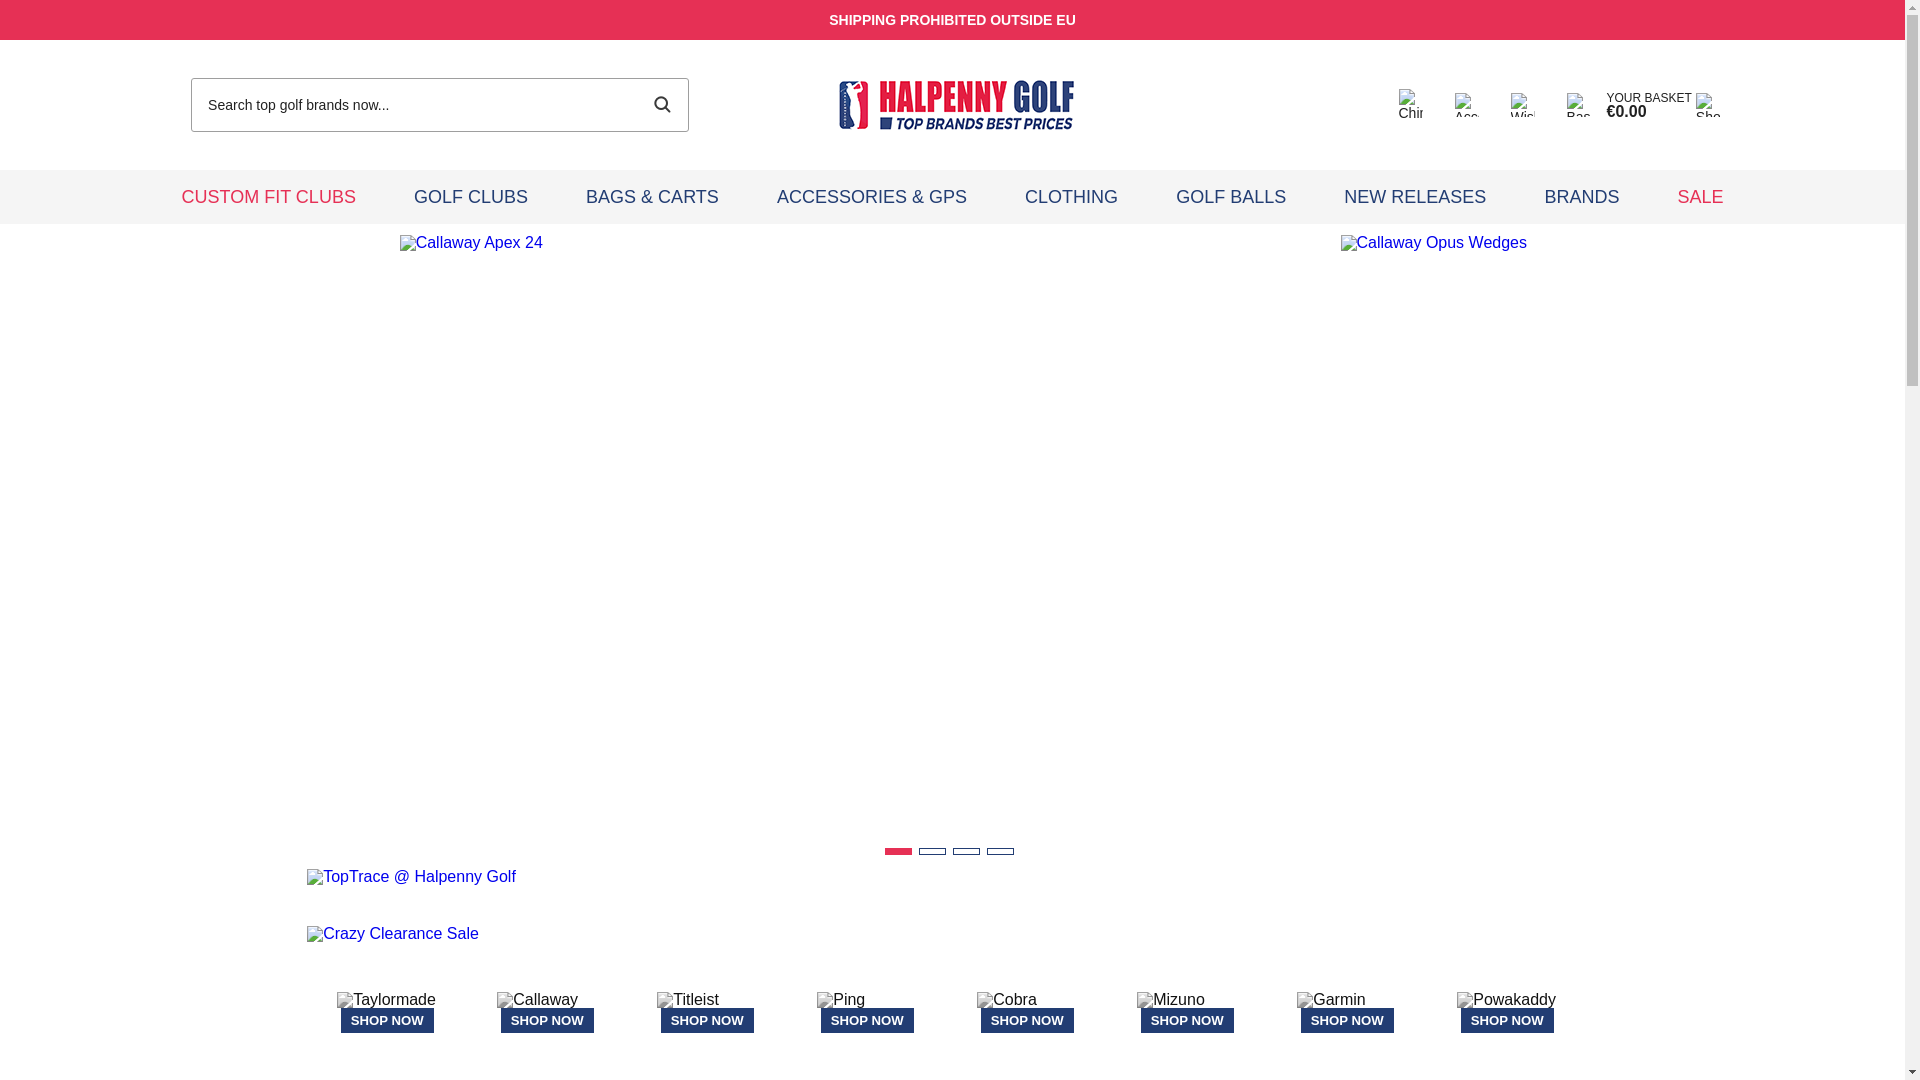 Image resolution: width=1920 pixels, height=1080 pixels. What do you see at coordinates (470, 196) in the screenshot?
I see `View All Clubs` at bounding box center [470, 196].